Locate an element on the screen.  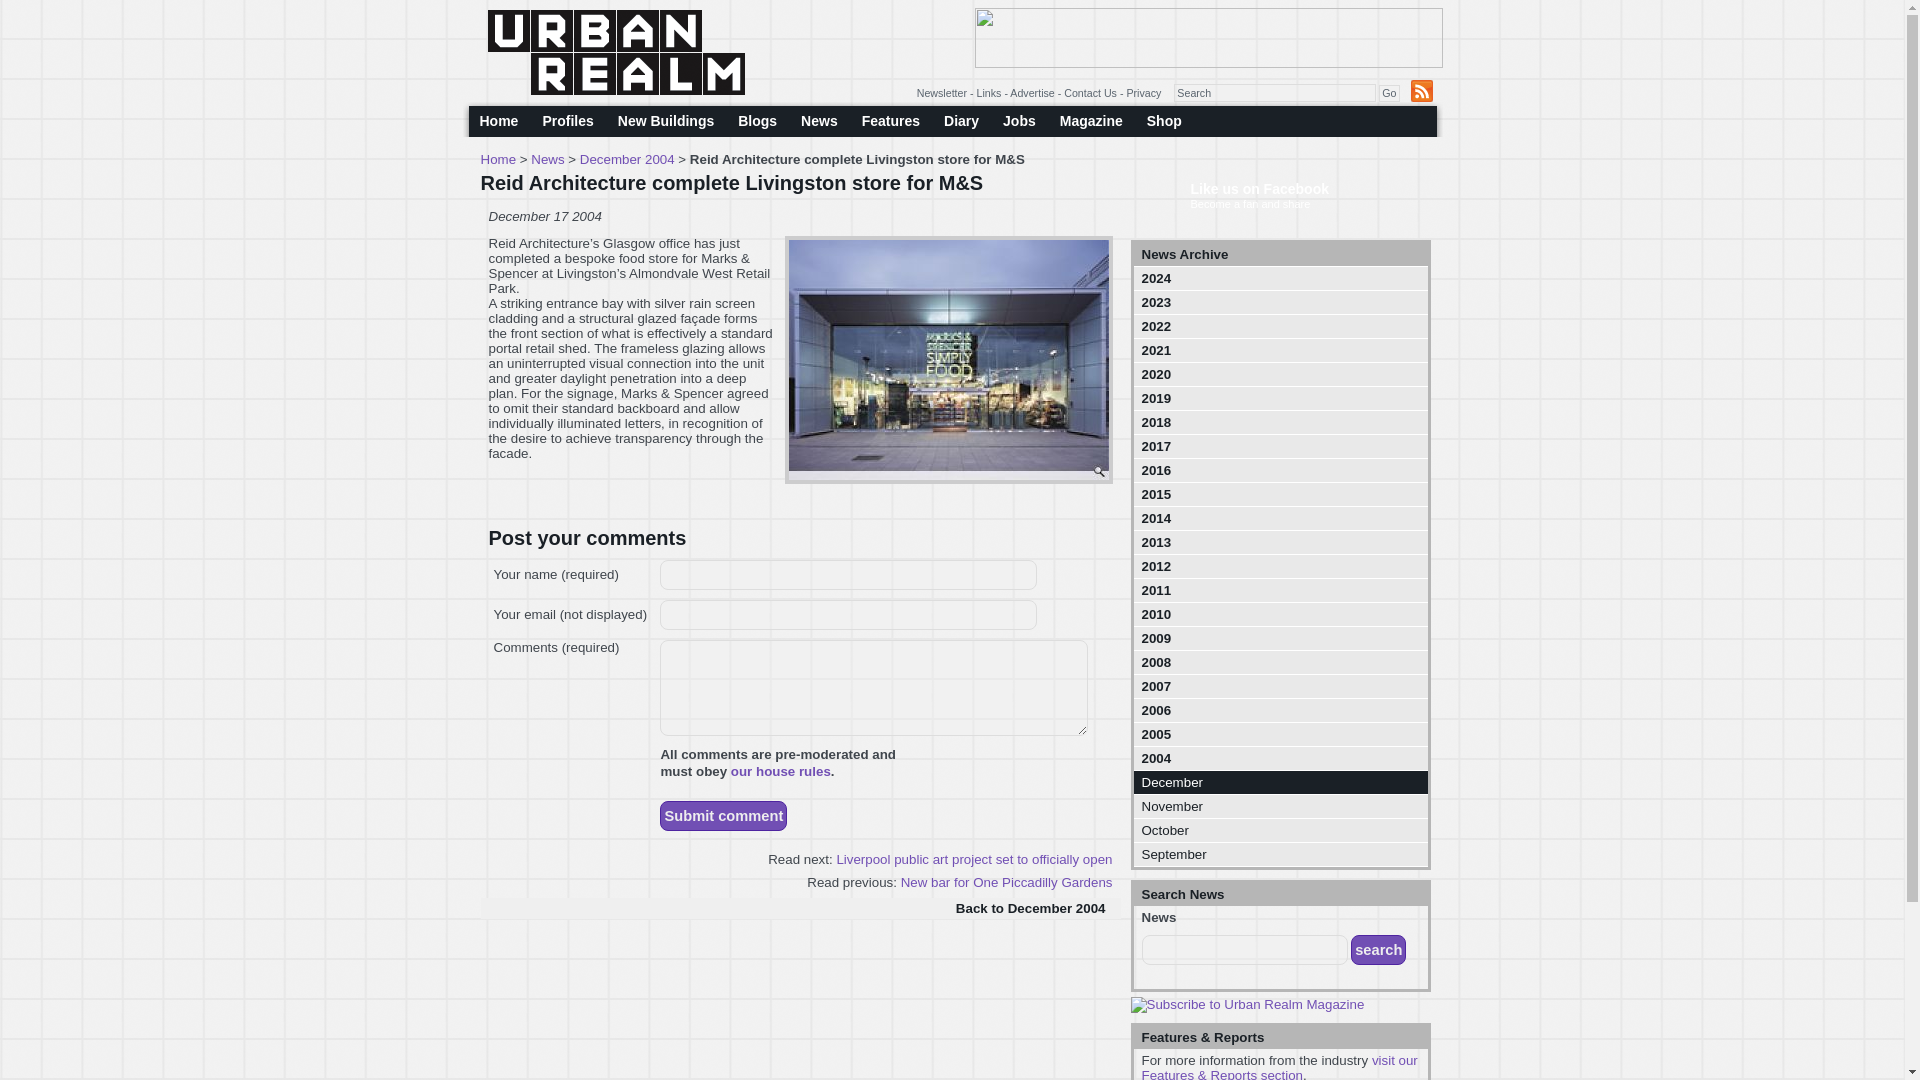
2023 is located at coordinates (1281, 302).